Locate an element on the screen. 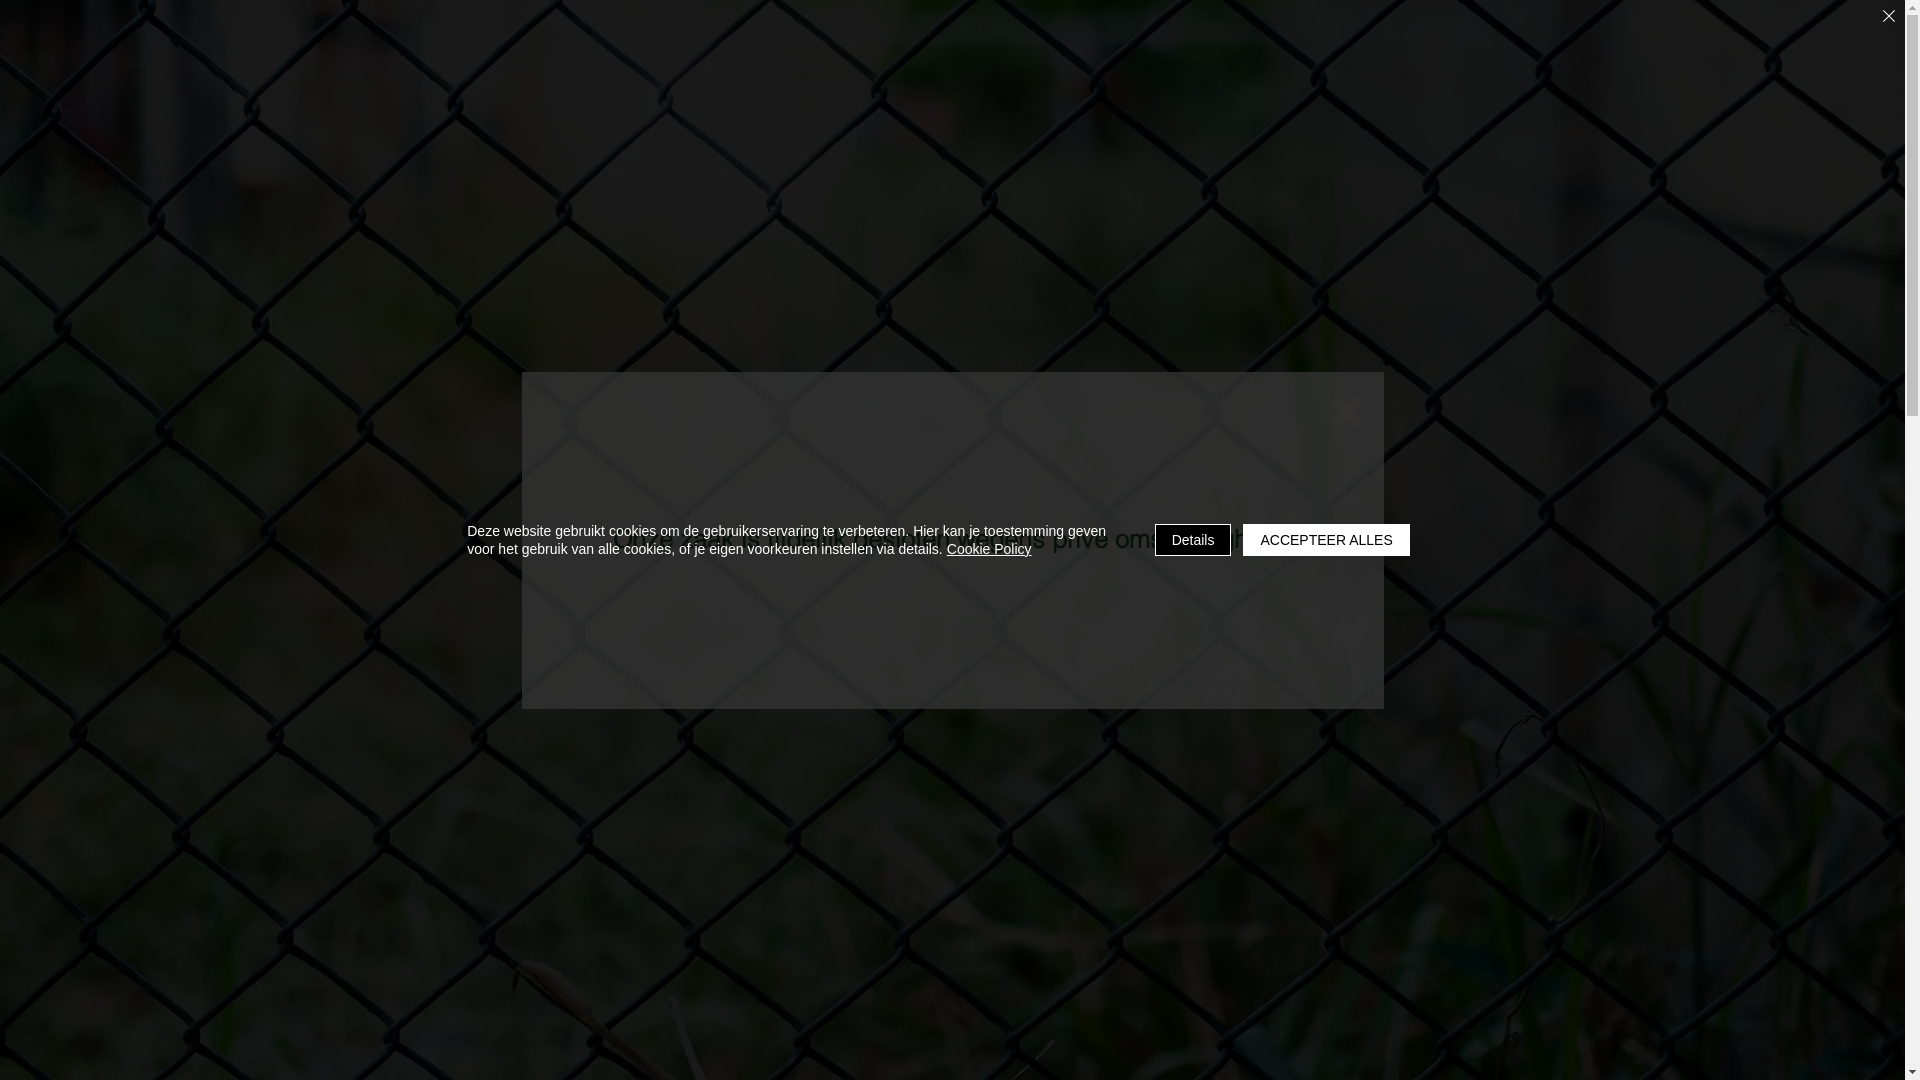 This screenshot has width=1920, height=1080. poorten@telenet.be is located at coordinates (1082, 38).